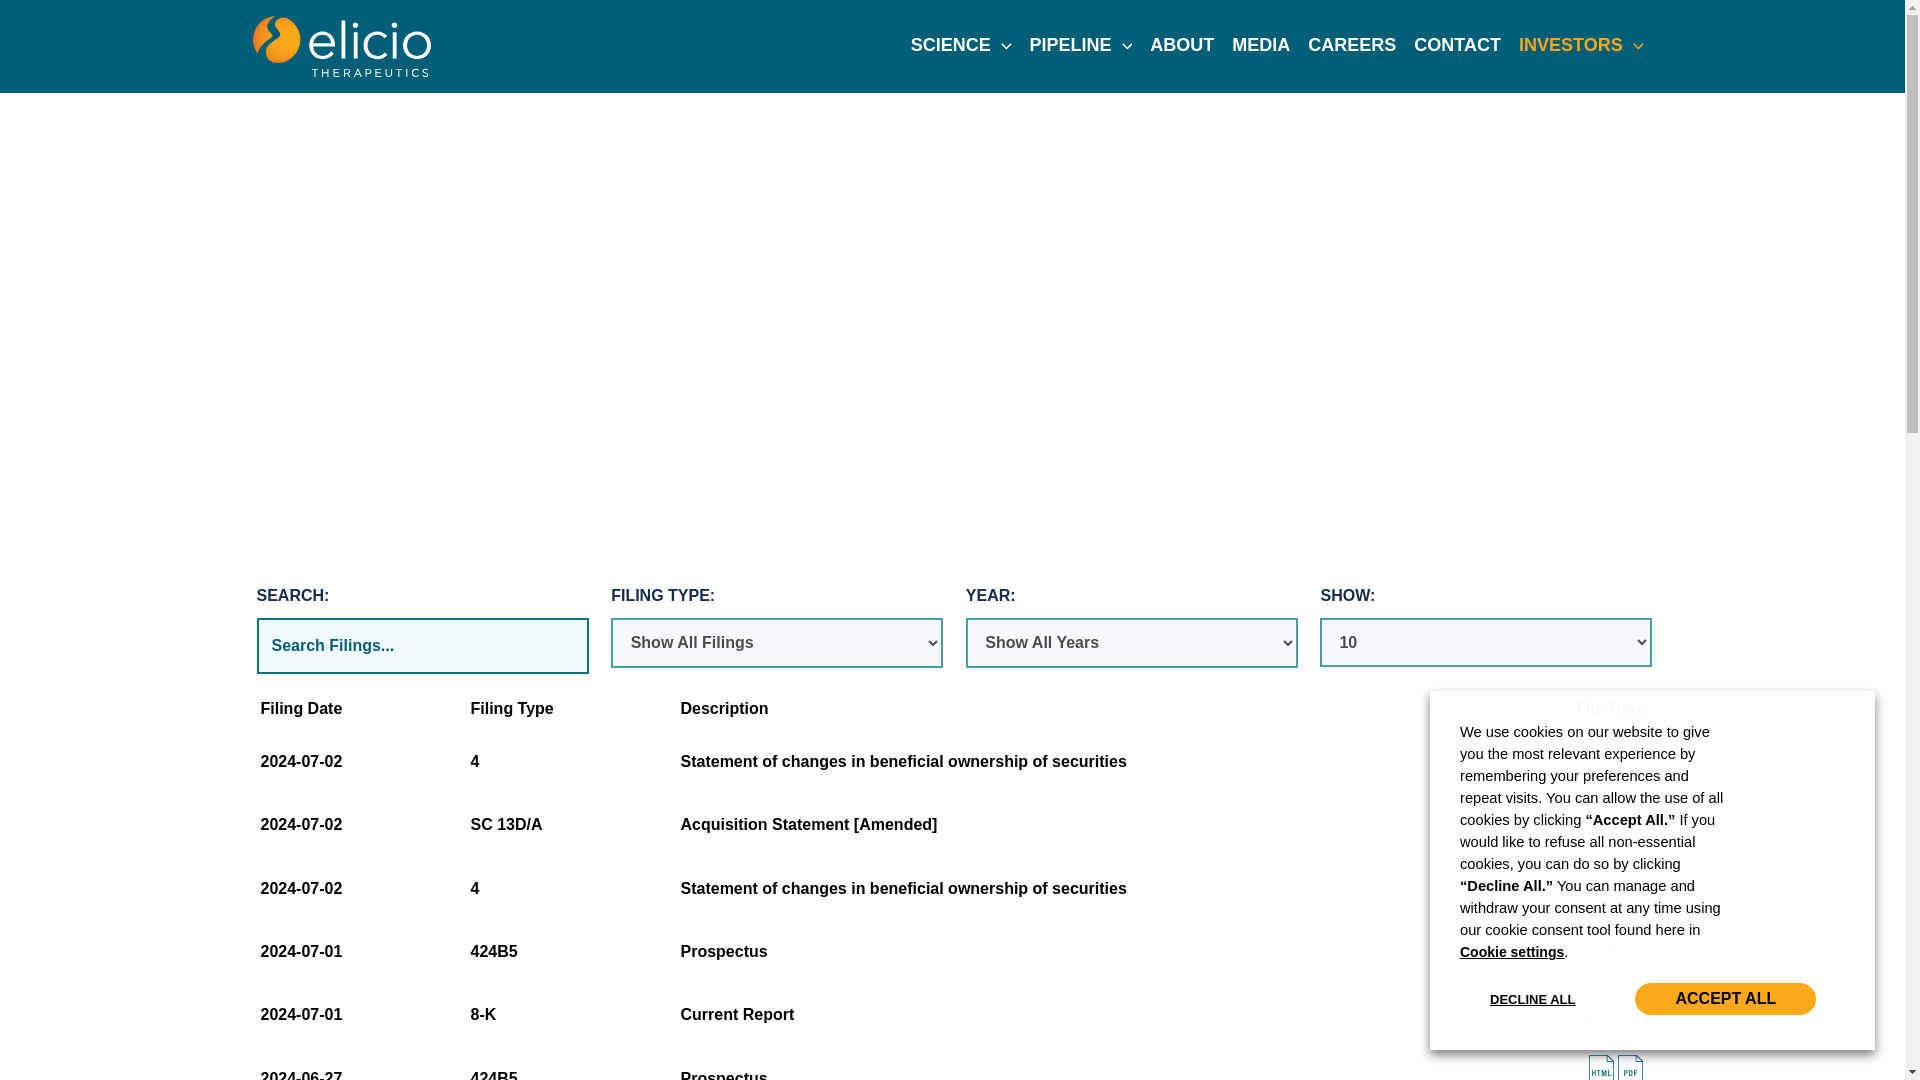 This screenshot has height=1080, width=1920. Describe the element at coordinates (1457, 45) in the screenshot. I see `CONTACT` at that location.